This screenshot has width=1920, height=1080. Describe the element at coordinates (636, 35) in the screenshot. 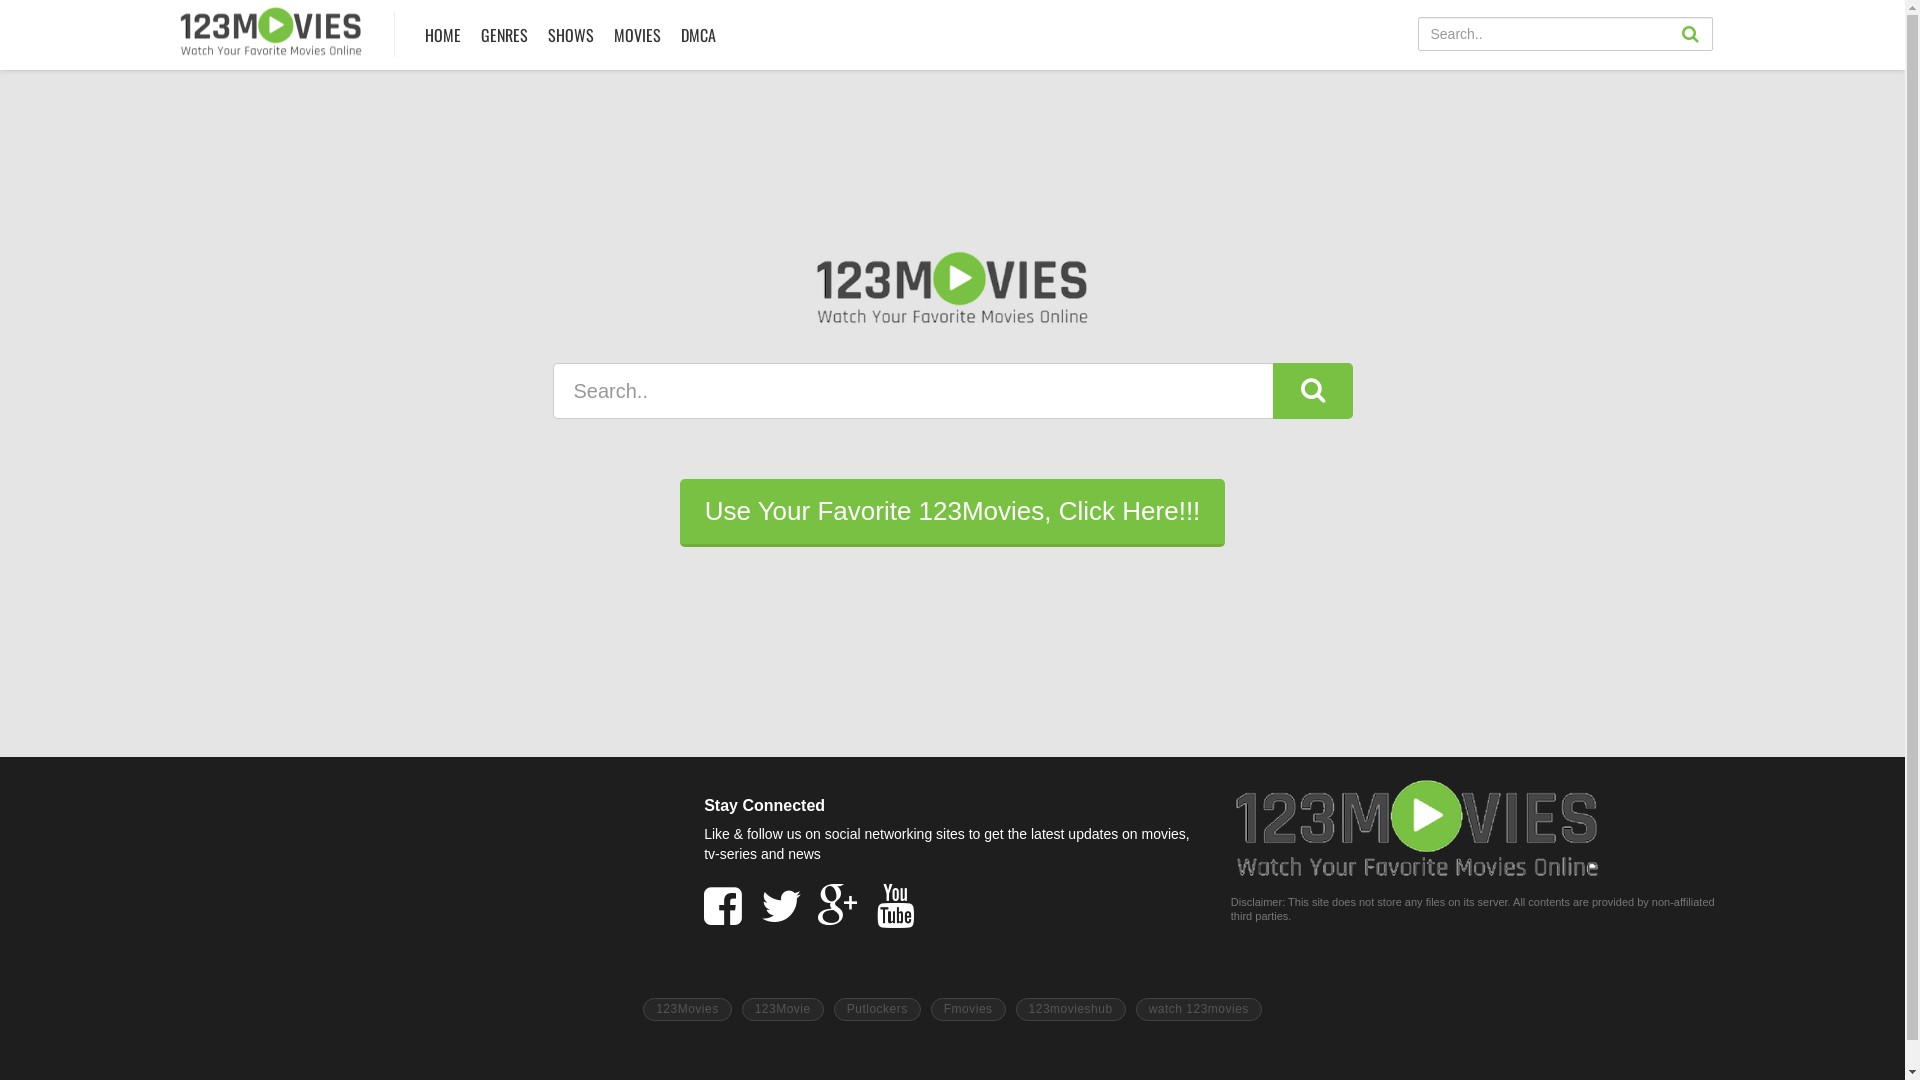

I see `MOVIES` at that location.